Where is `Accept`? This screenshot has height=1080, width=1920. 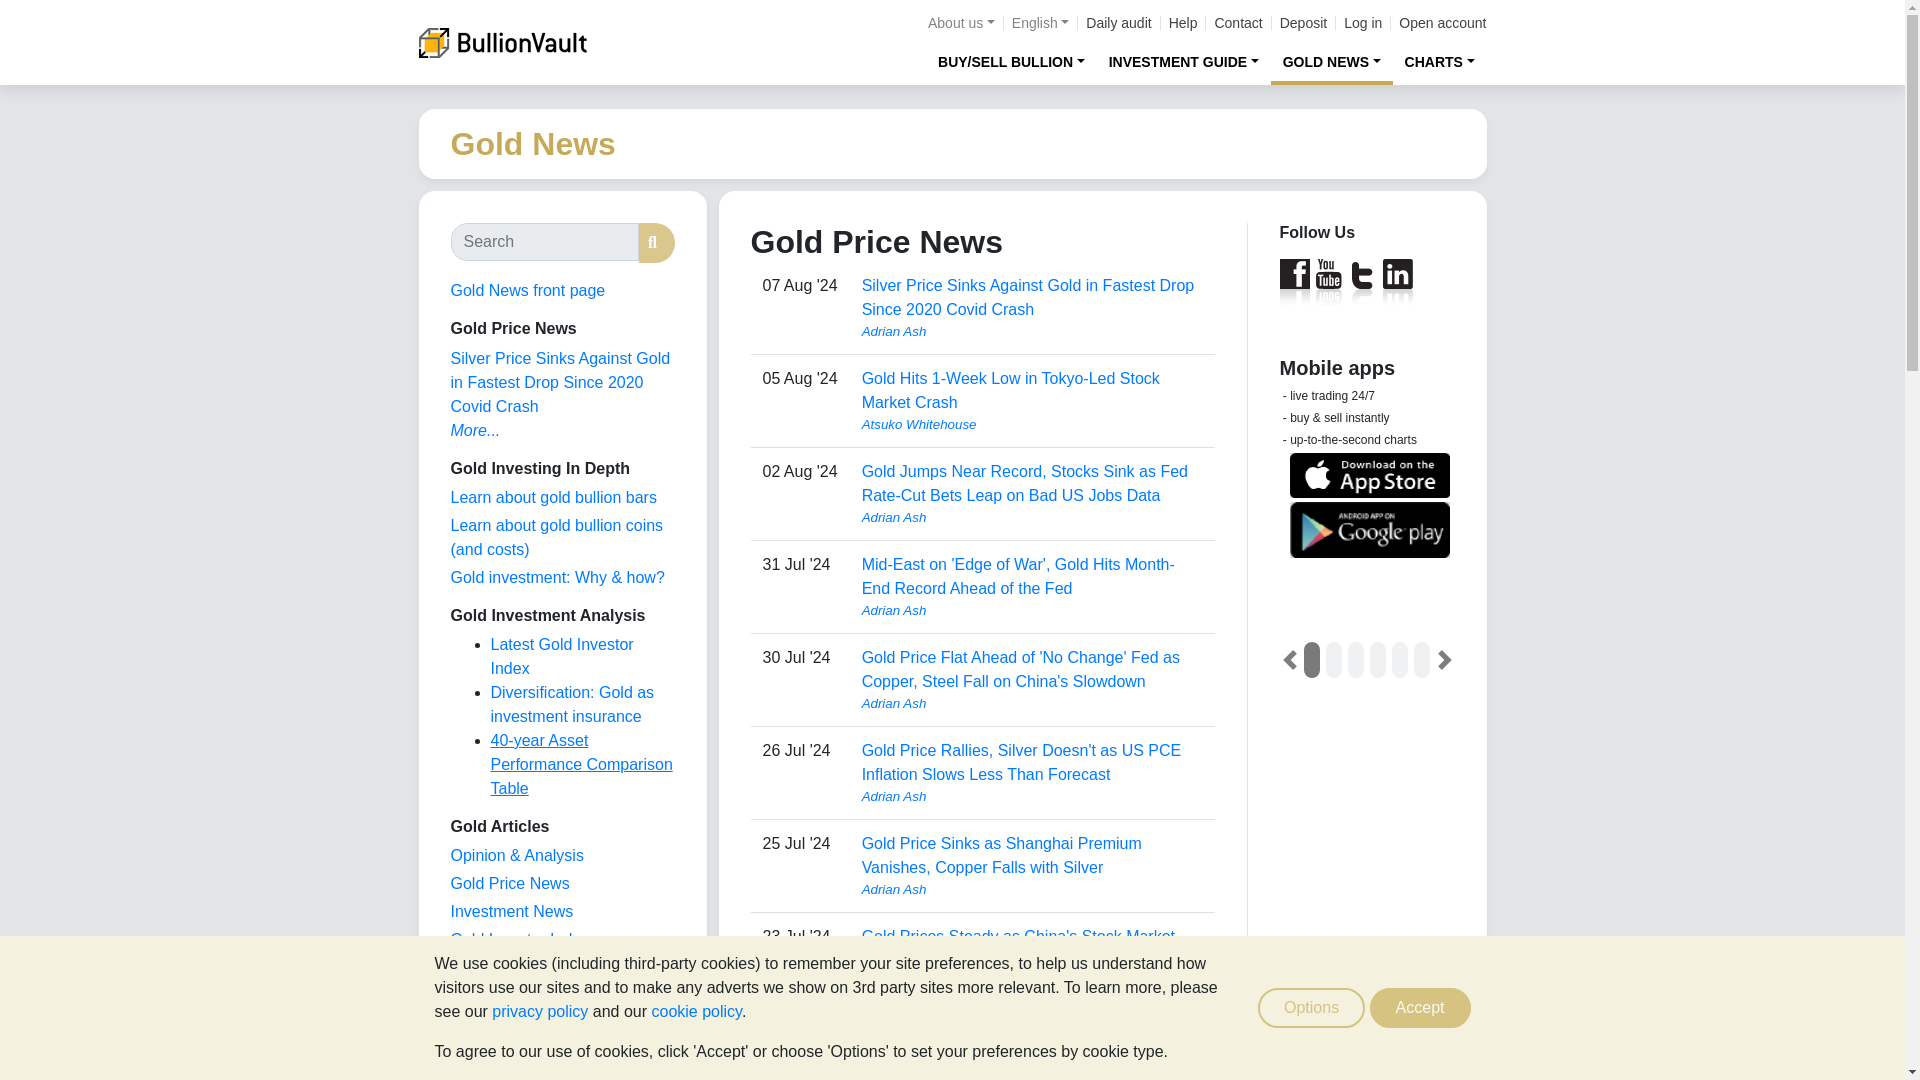 Accept is located at coordinates (1420, 1008).